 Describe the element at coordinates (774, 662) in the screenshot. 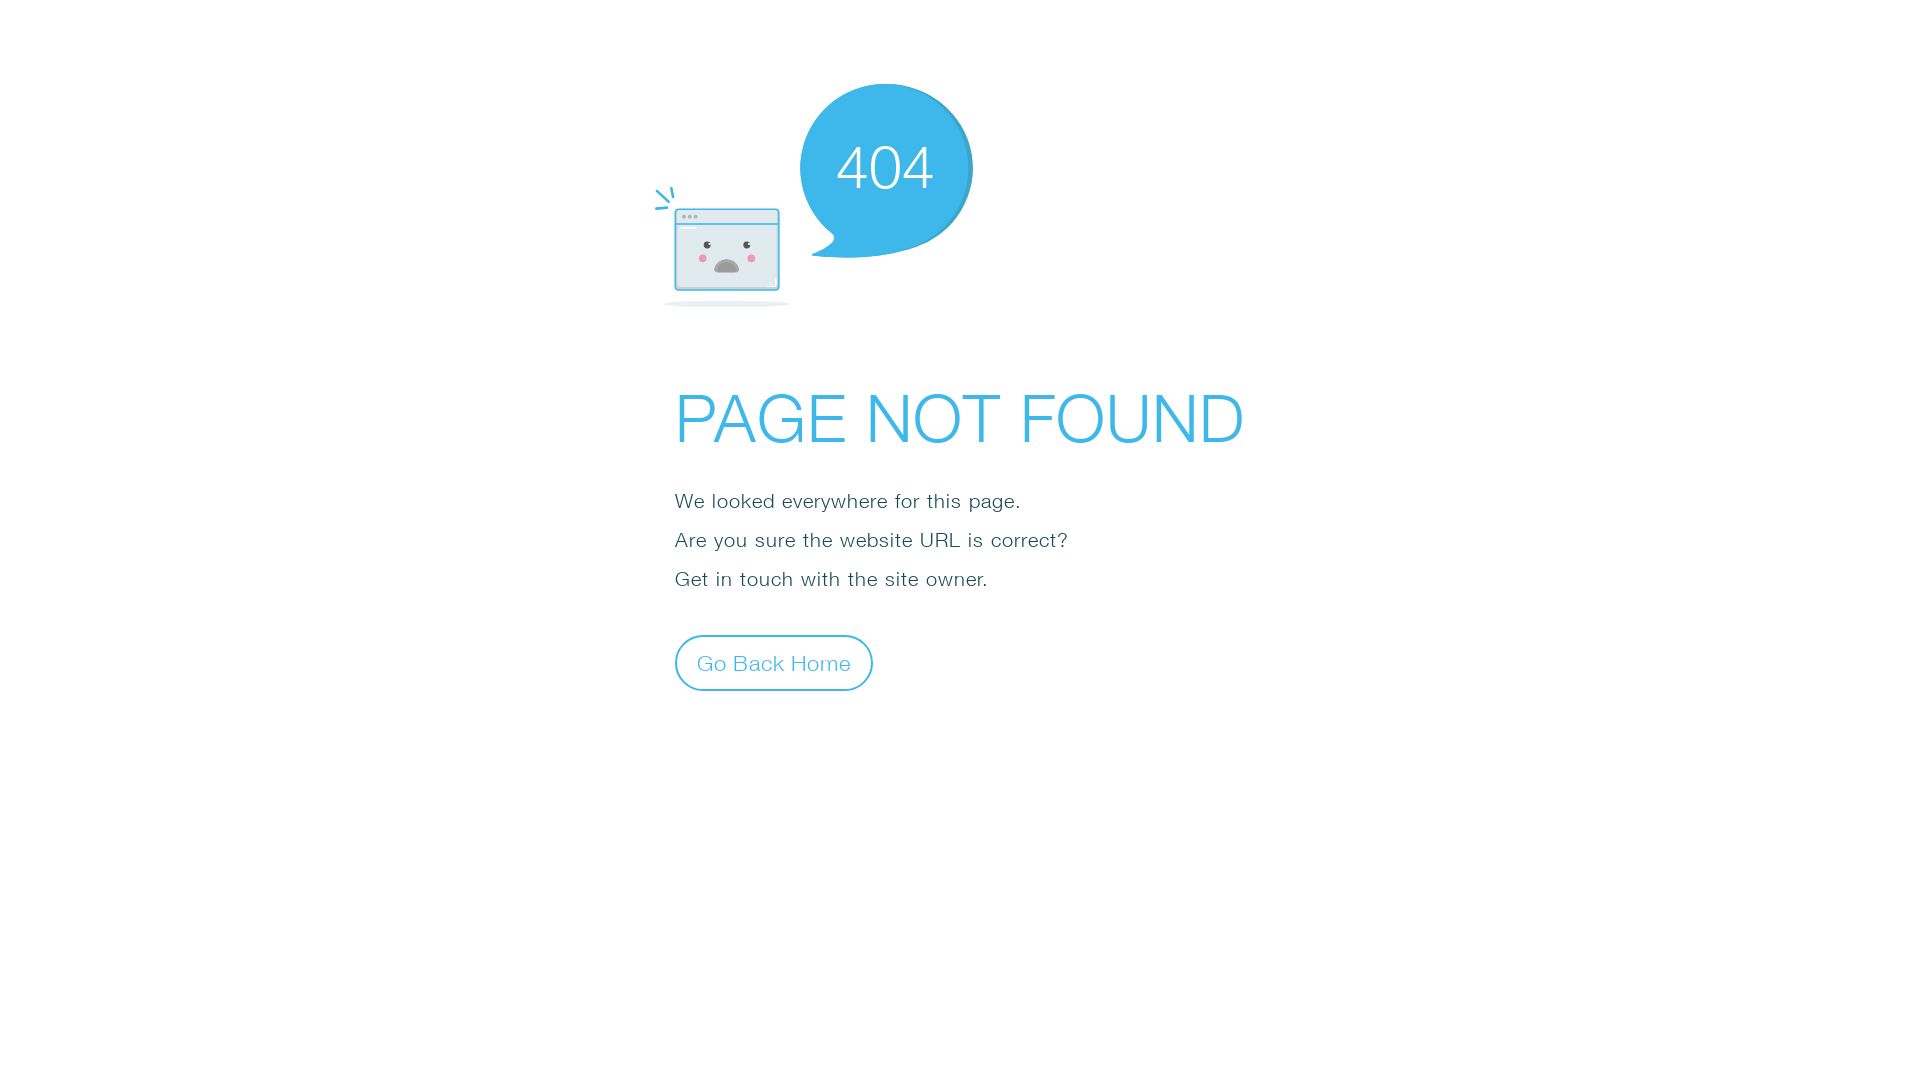

I see `Go Back Home` at that location.